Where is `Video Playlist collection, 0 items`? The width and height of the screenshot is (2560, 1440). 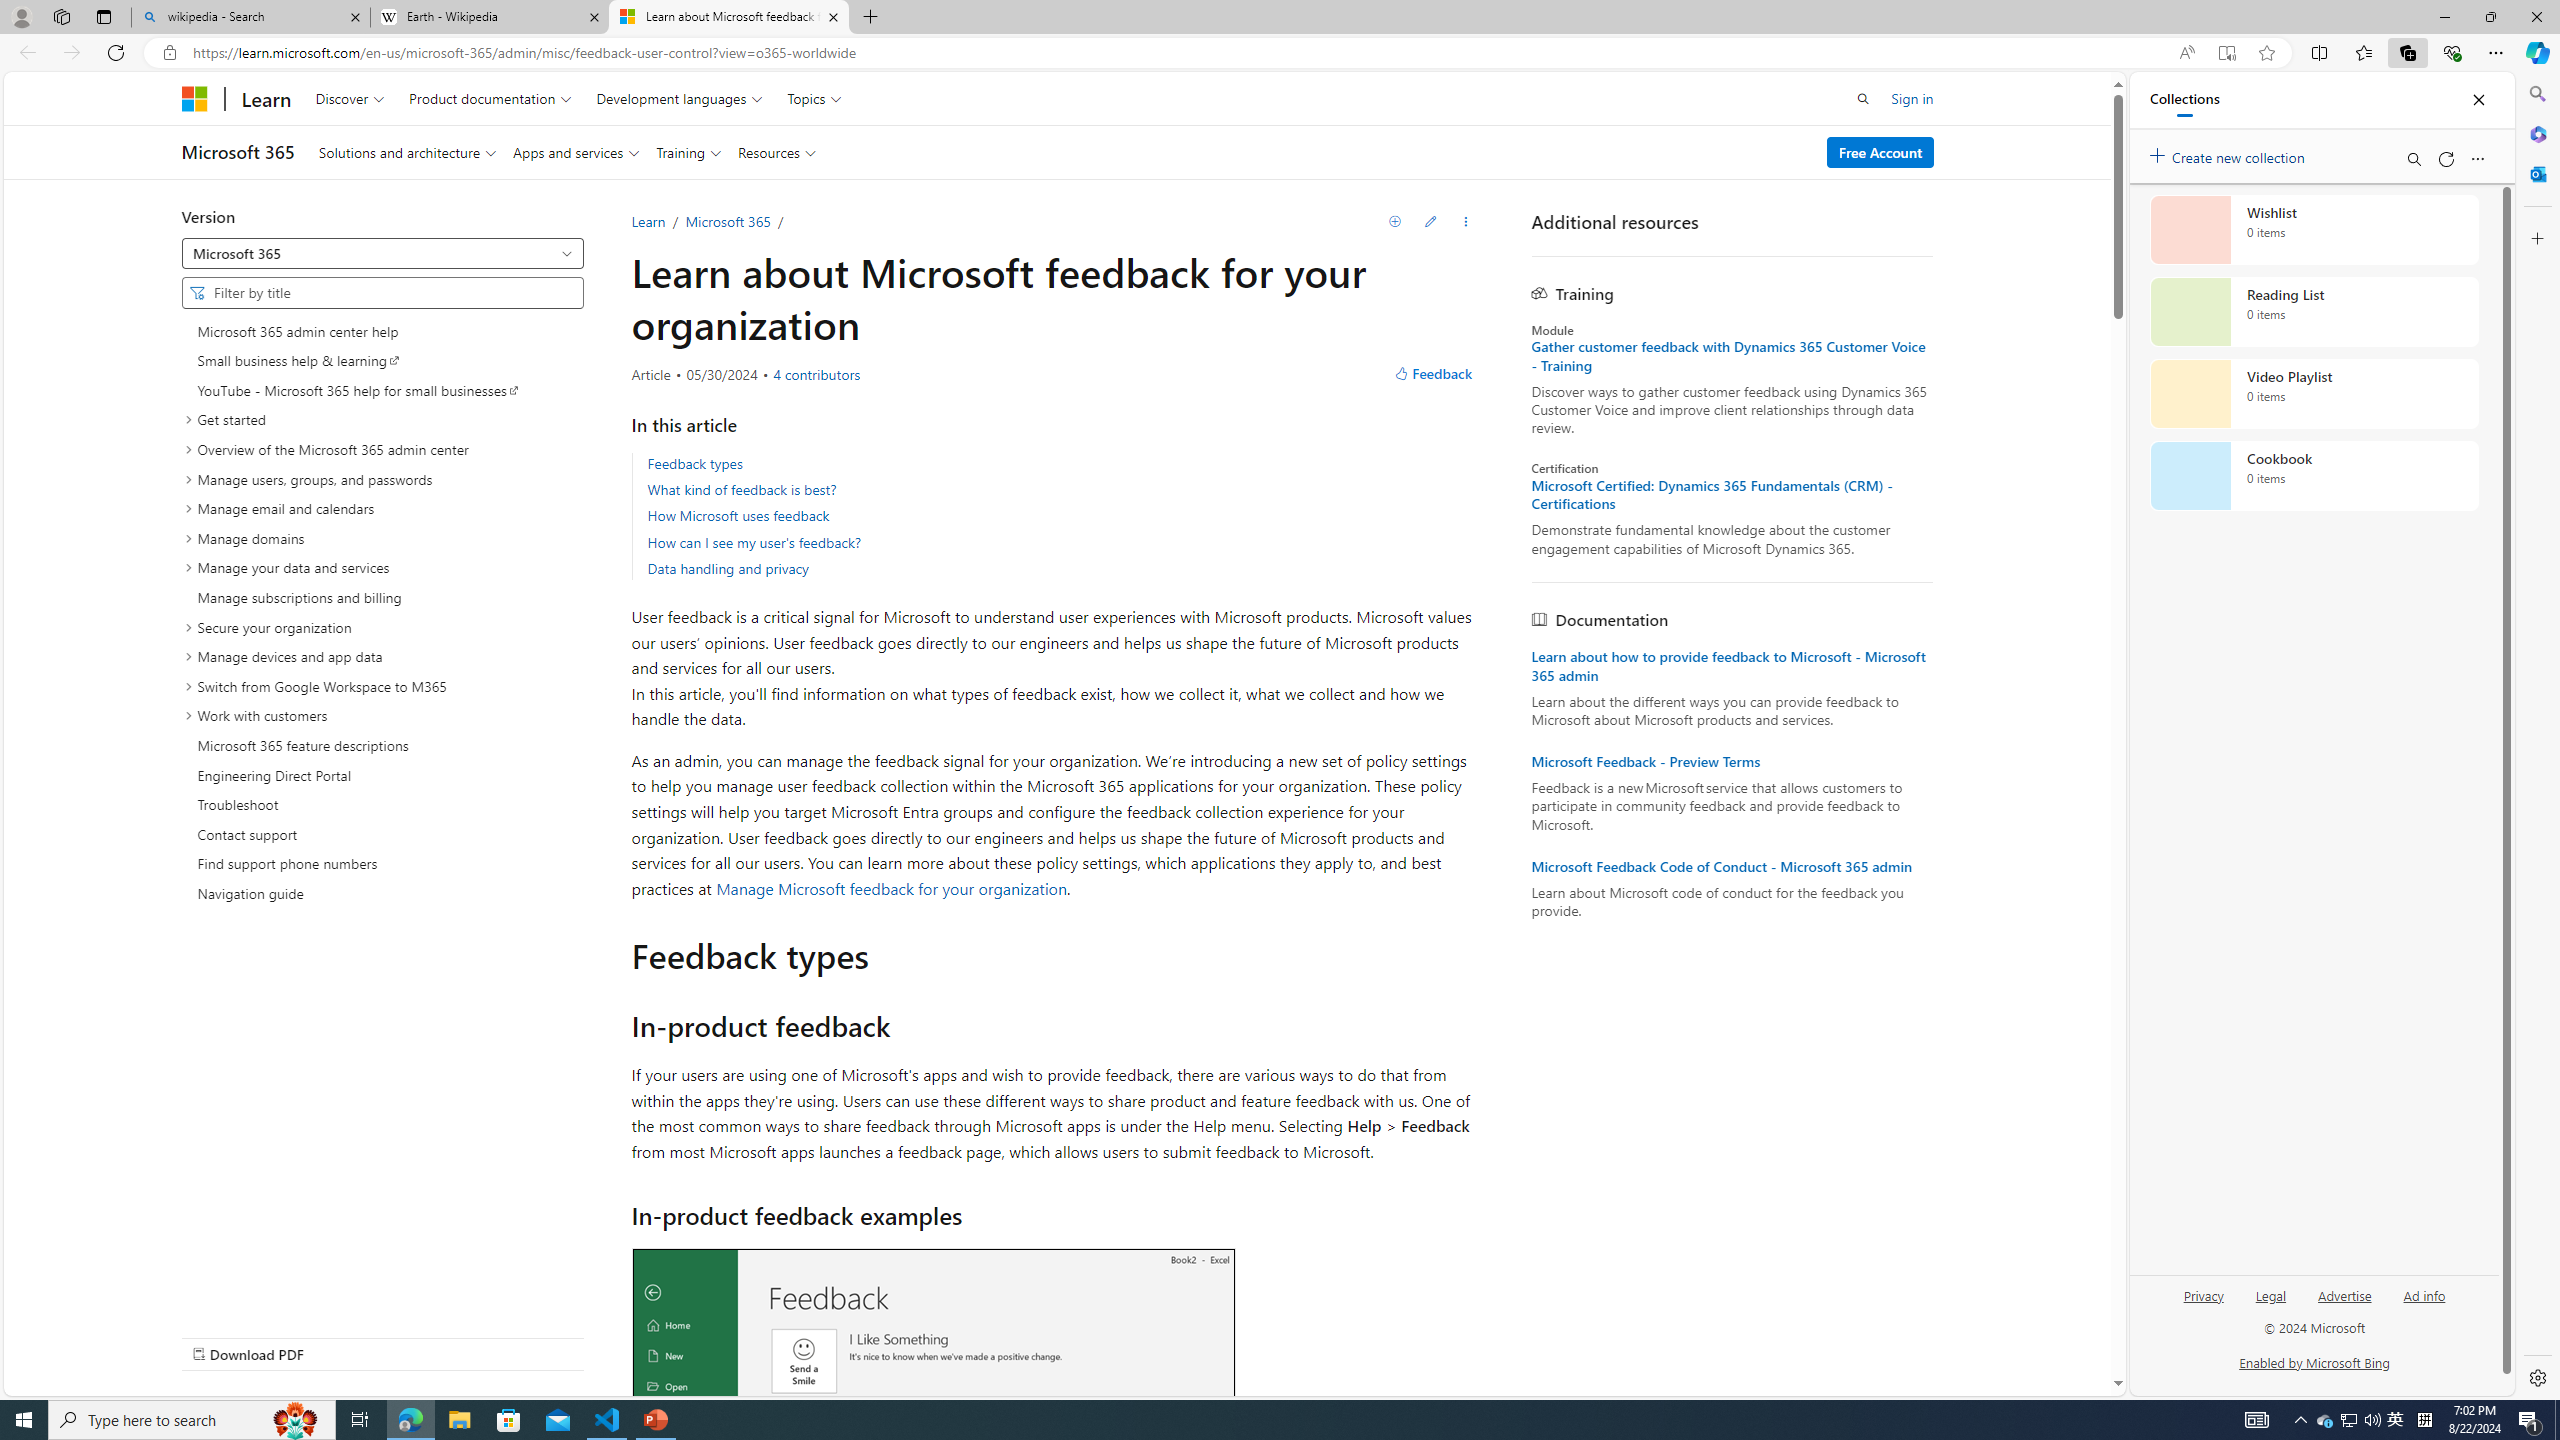 Video Playlist collection, 0 items is located at coordinates (2314, 394).